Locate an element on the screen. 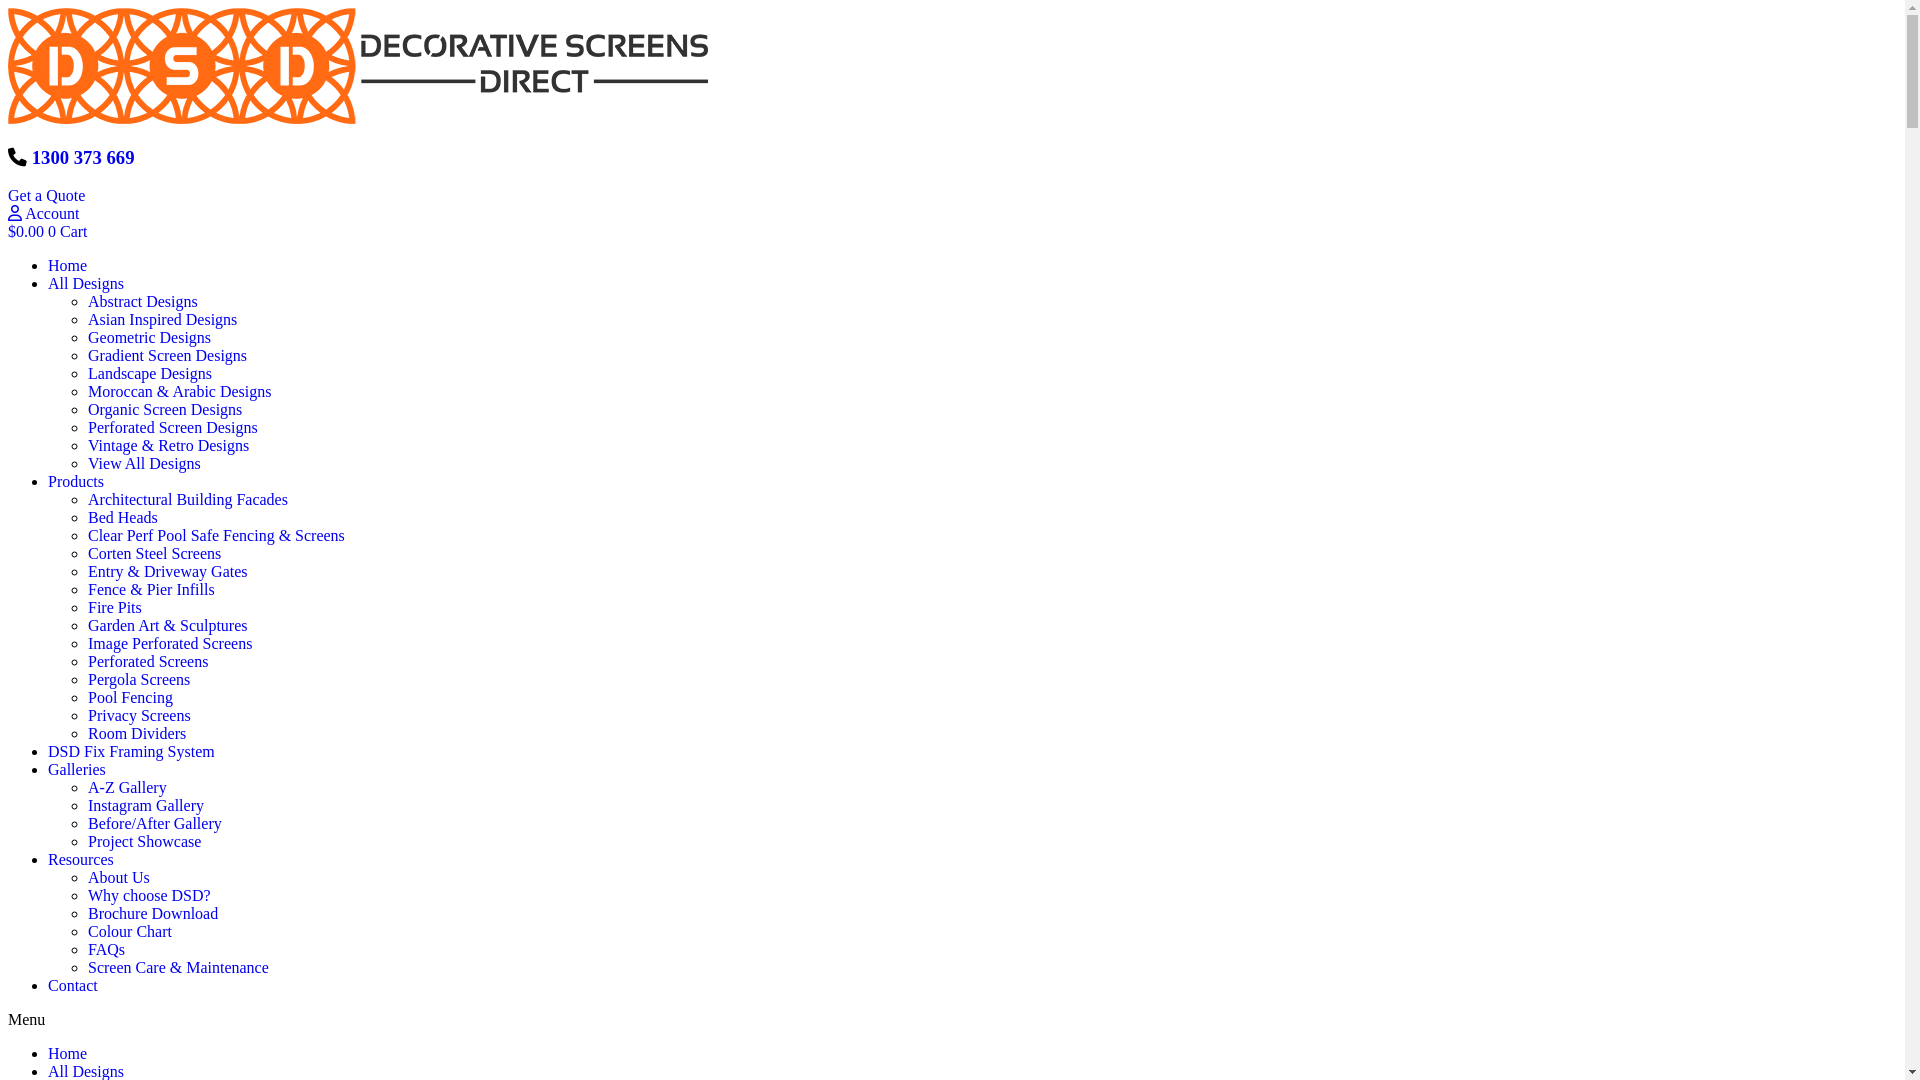 The height and width of the screenshot is (1080, 1920). Why choose DSD? is located at coordinates (150, 896).